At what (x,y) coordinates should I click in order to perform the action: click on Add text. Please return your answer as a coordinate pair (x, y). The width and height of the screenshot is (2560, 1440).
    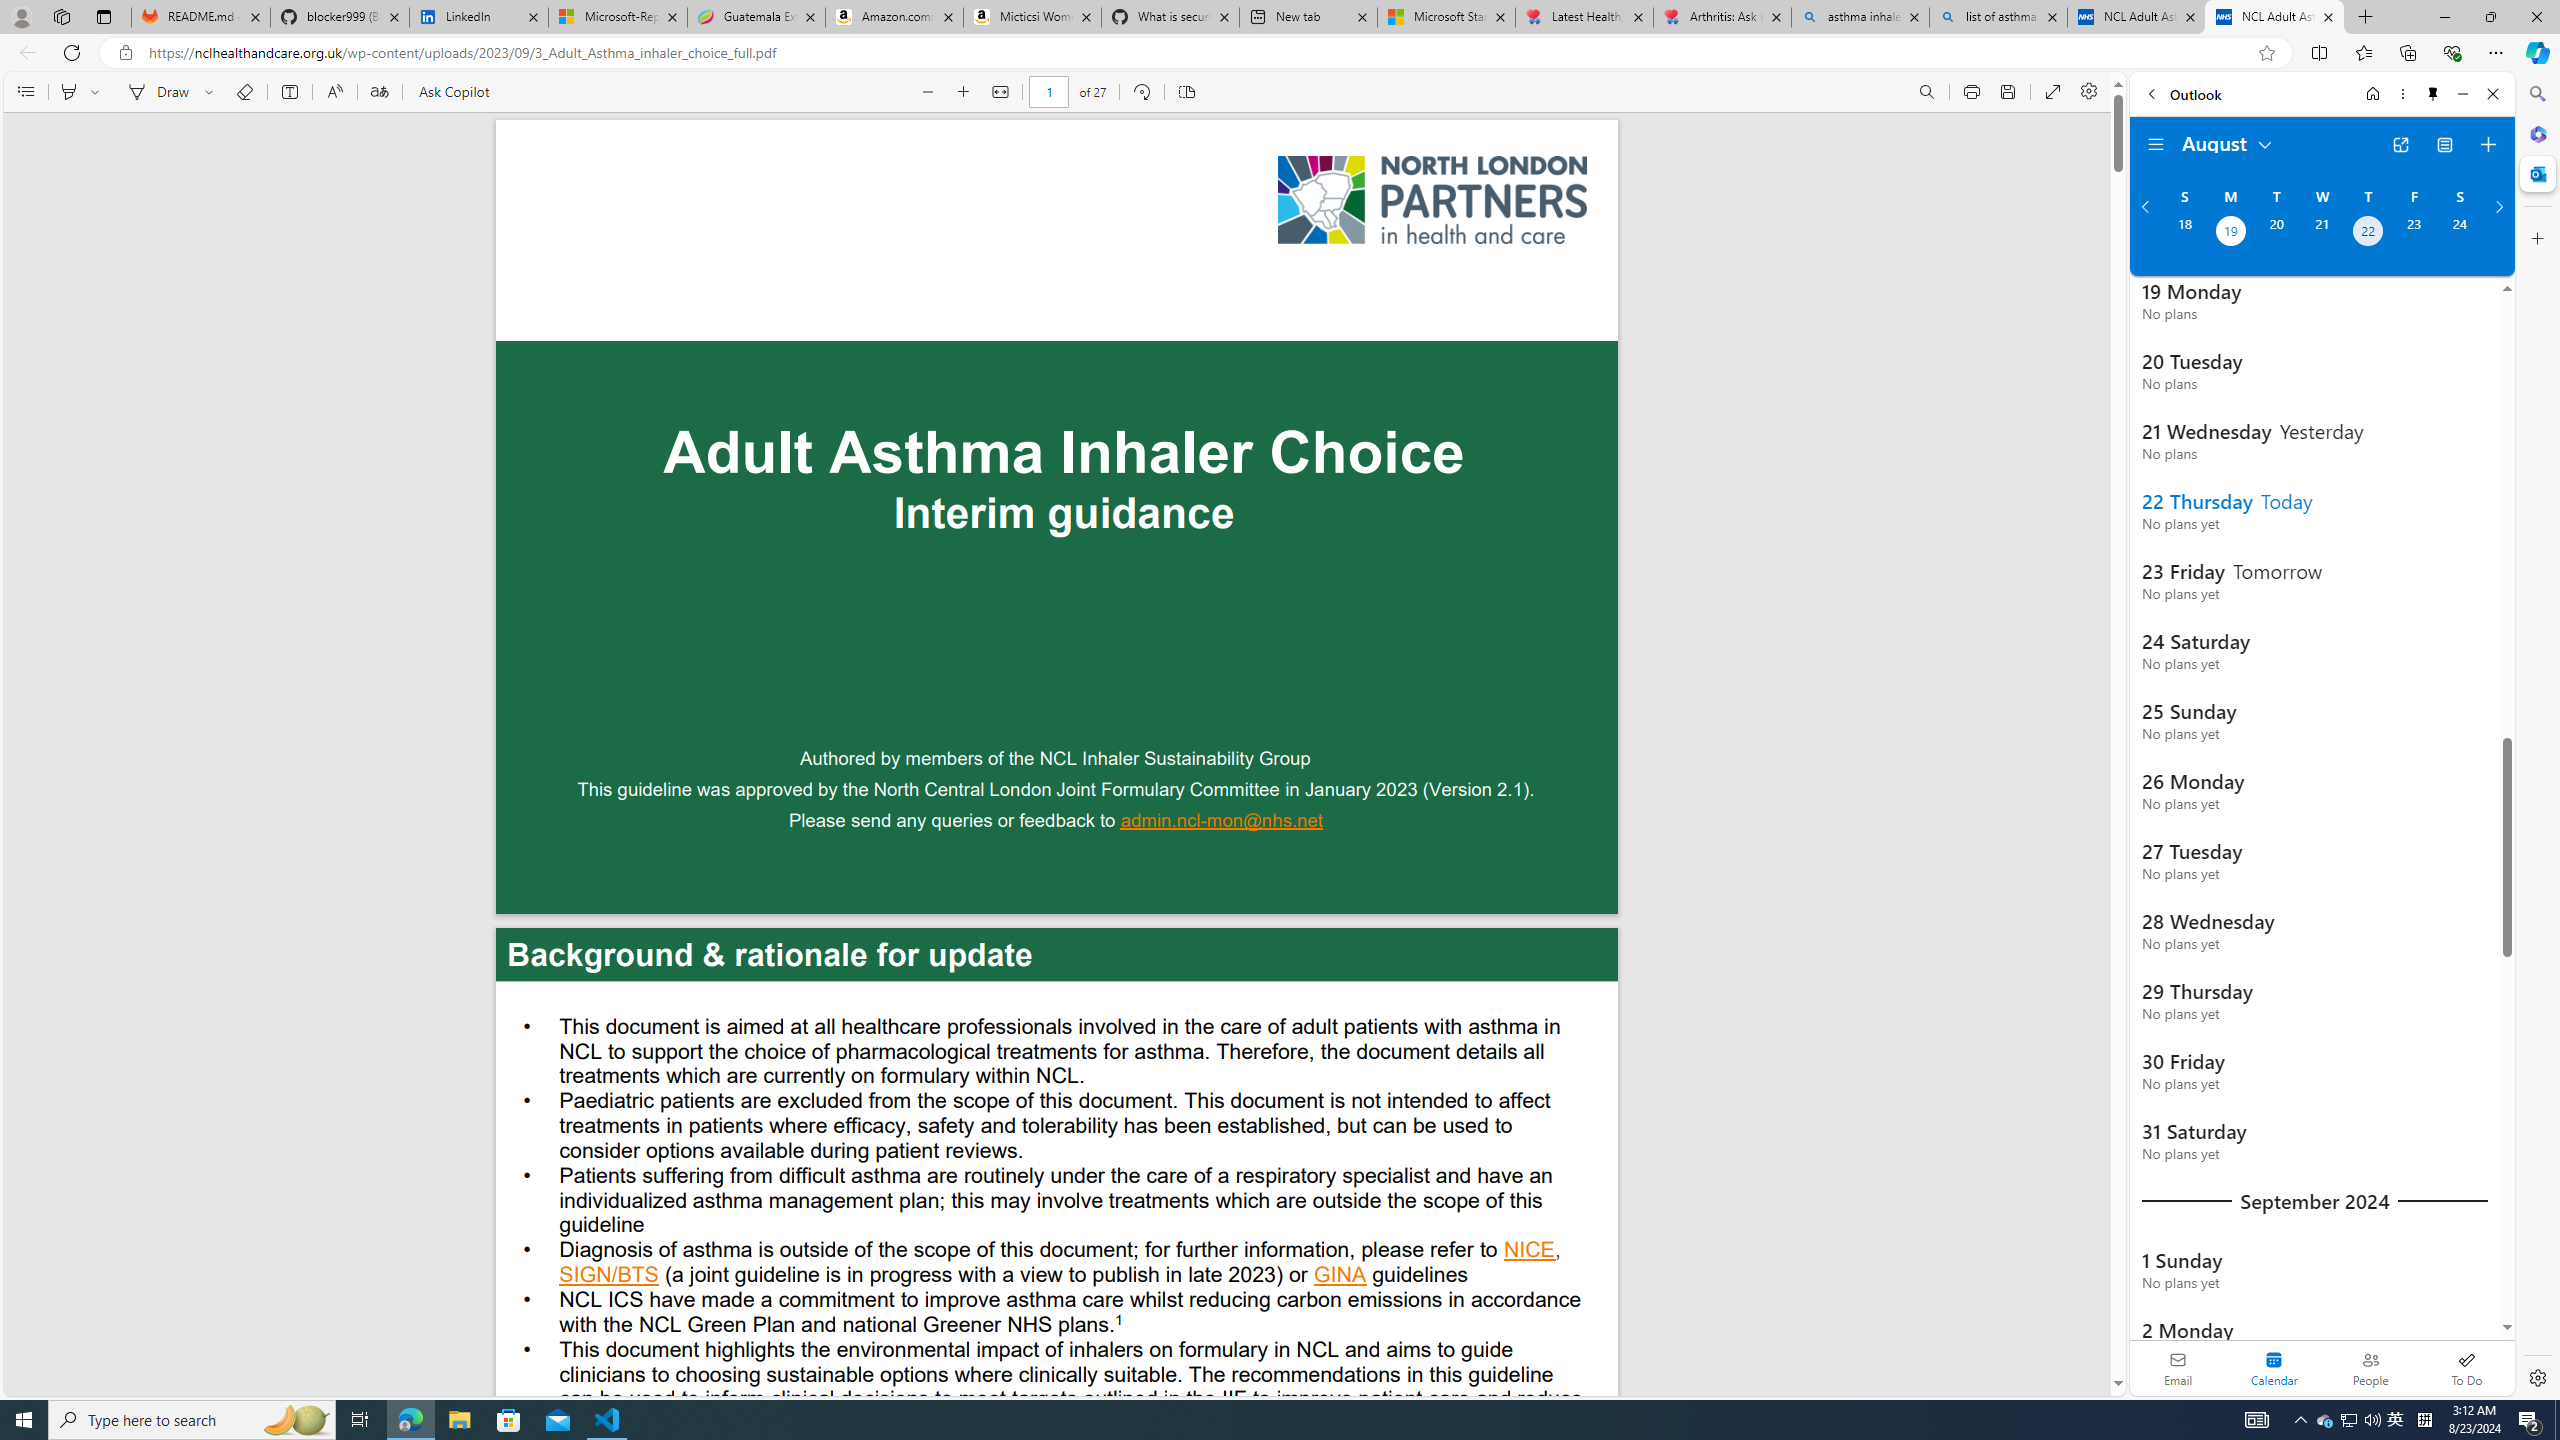
    Looking at the image, I should click on (289, 92).